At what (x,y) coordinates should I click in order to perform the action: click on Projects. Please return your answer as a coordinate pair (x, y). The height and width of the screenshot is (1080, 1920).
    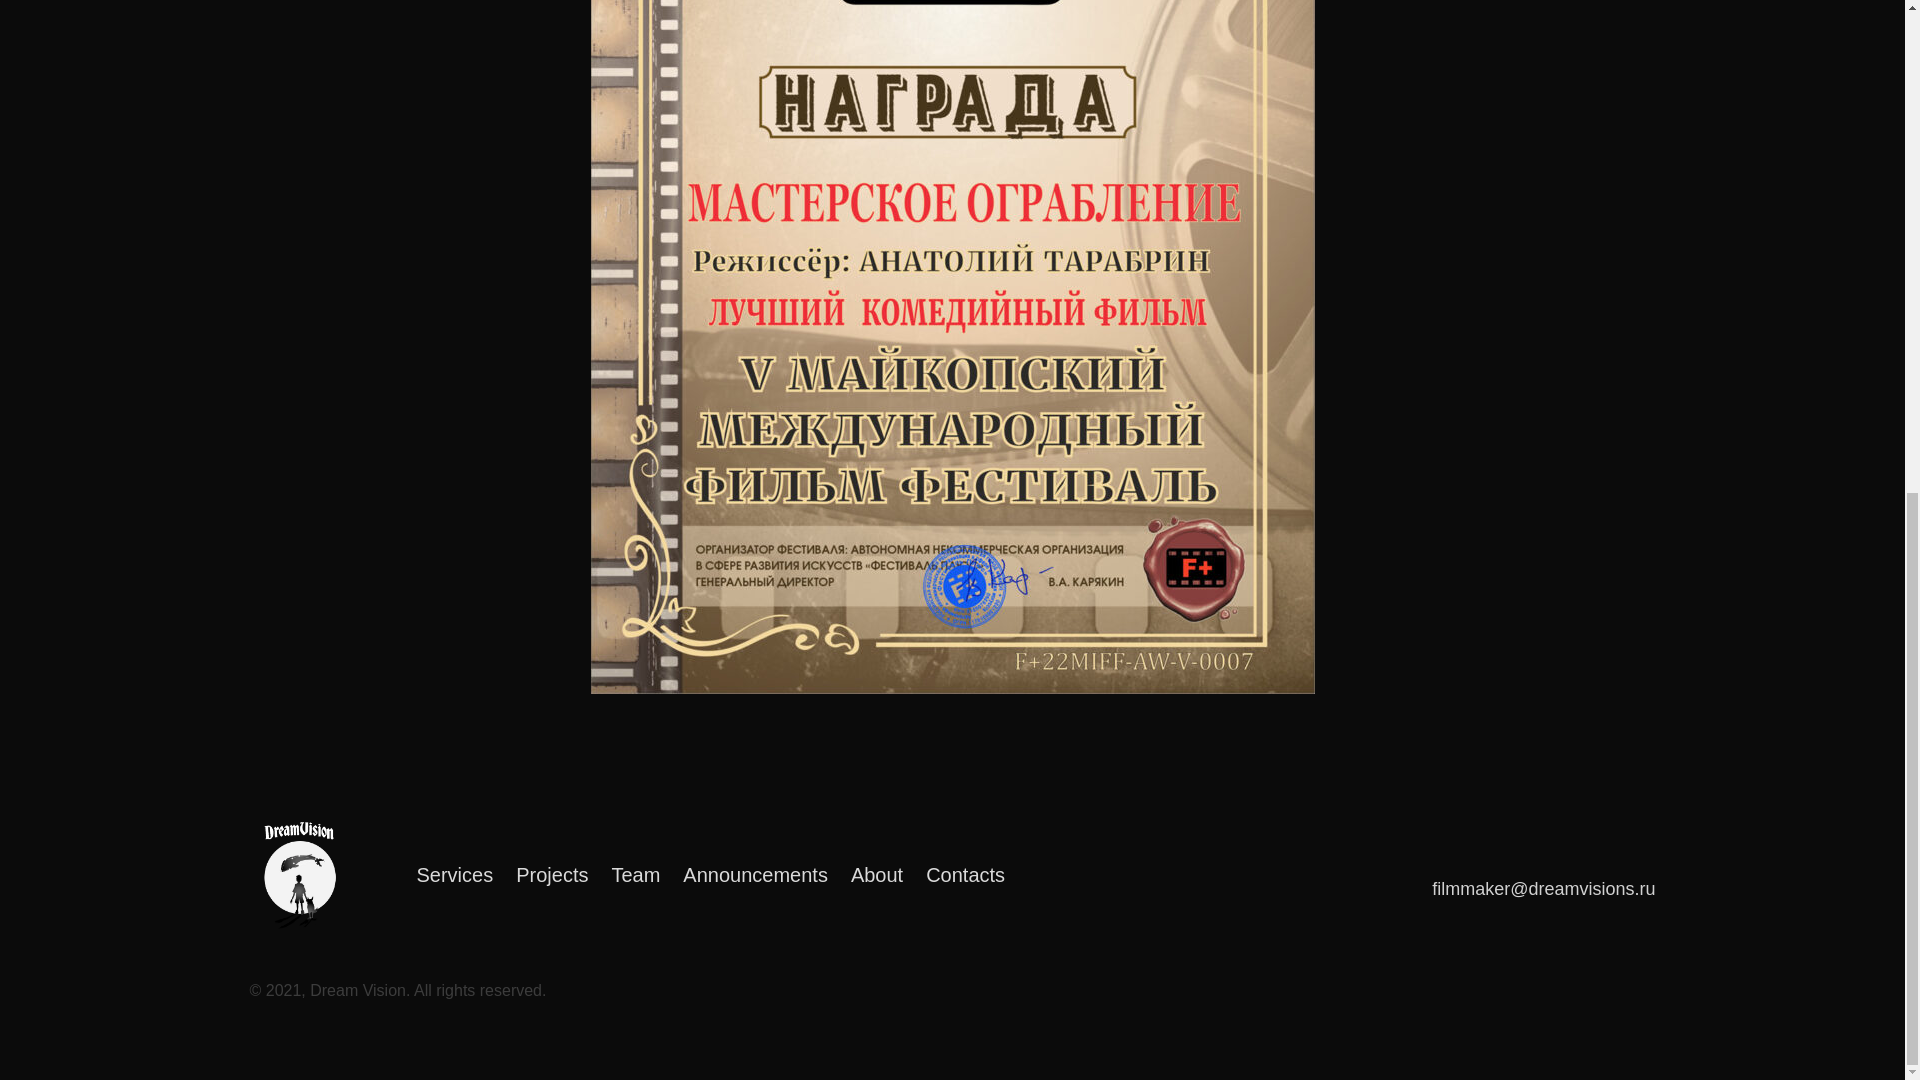
    Looking at the image, I should click on (552, 875).